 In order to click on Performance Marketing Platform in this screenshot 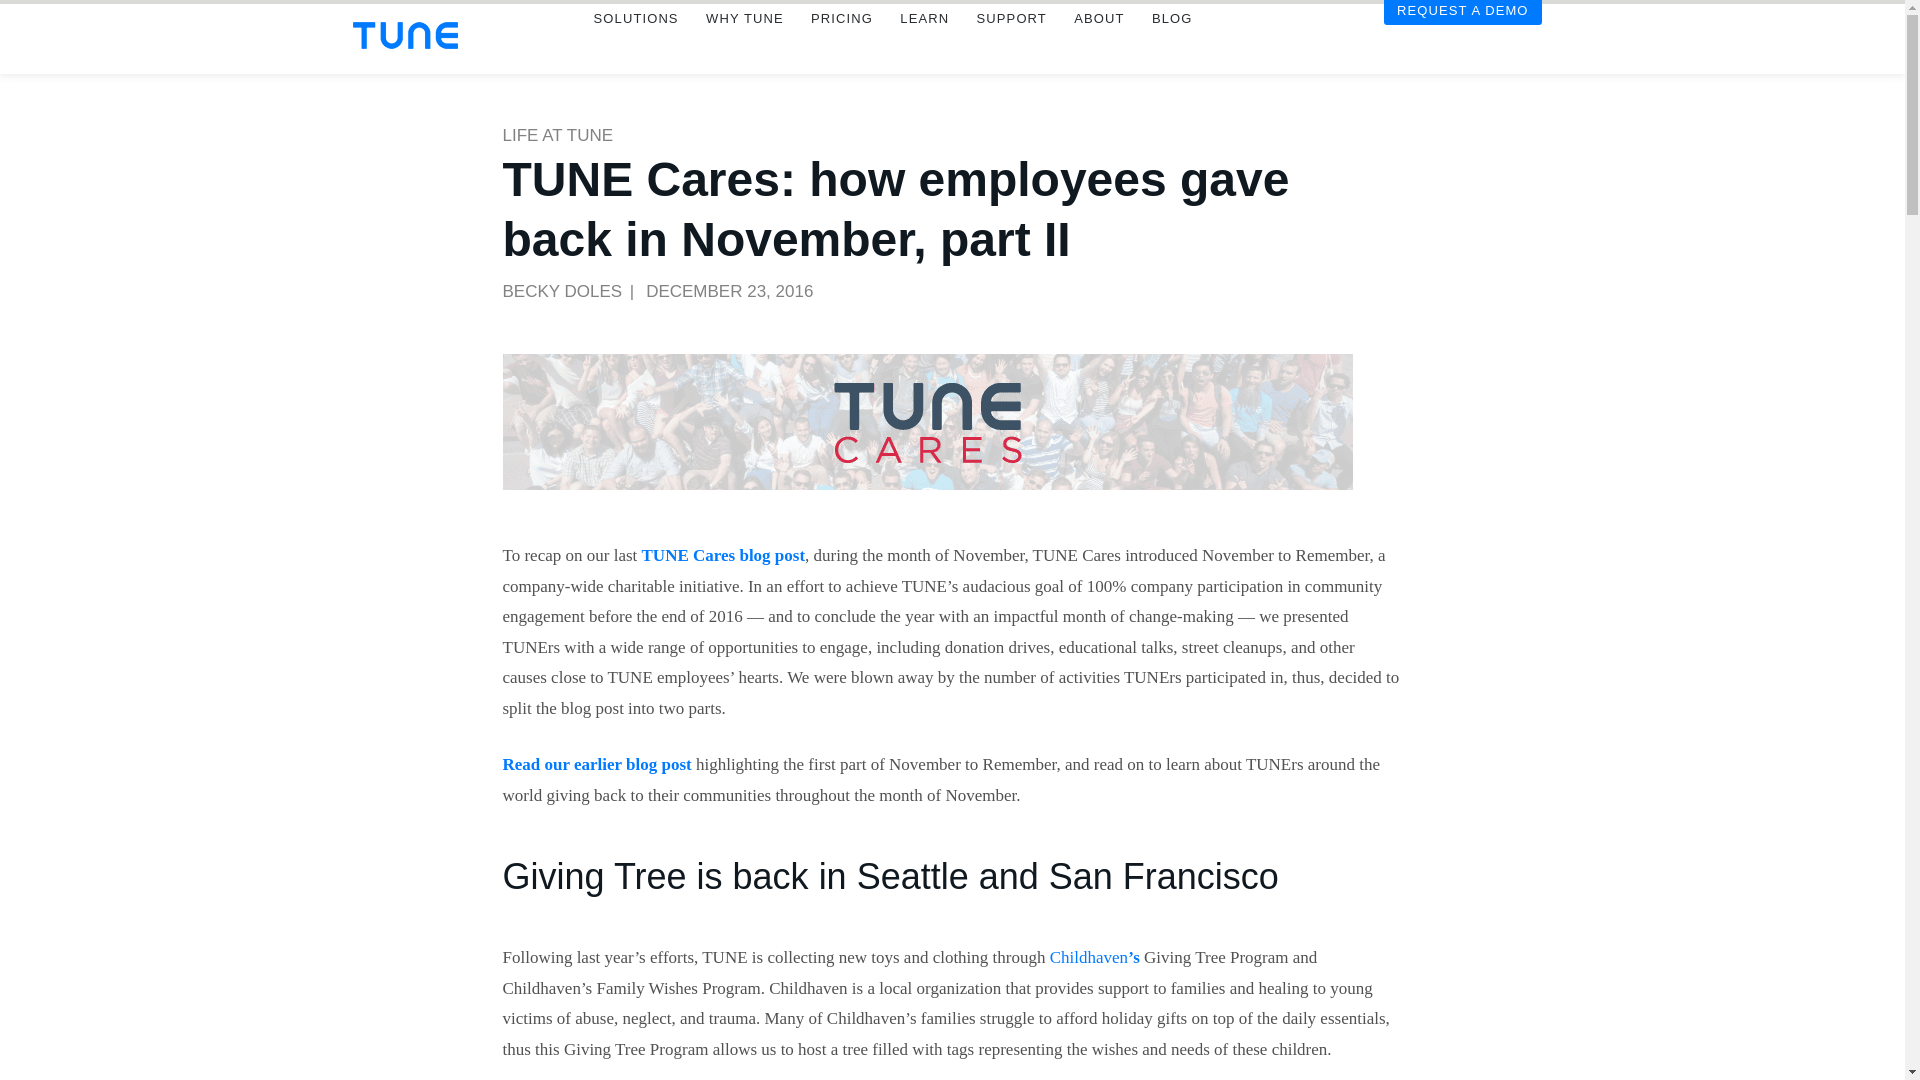, I will do `click(404, 34)`.